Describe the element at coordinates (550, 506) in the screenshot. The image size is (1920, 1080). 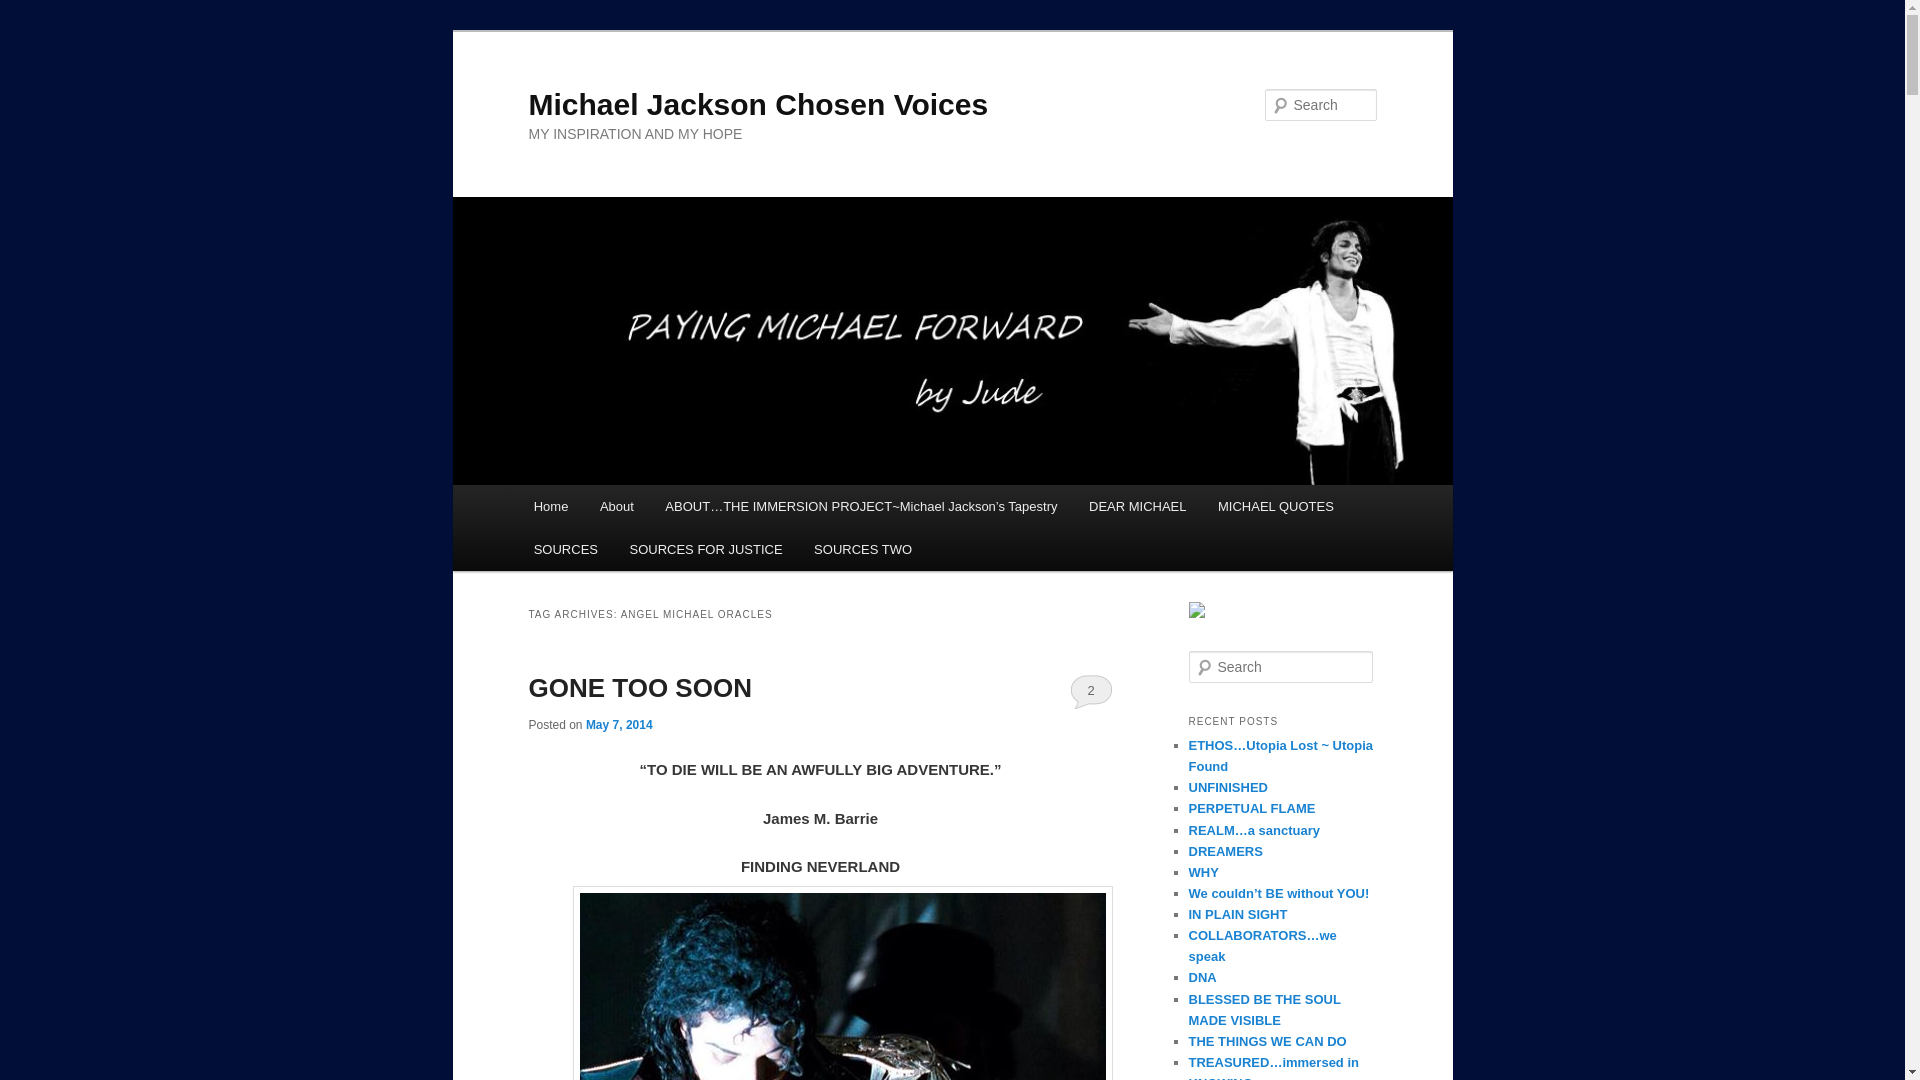
I see `Home` at that location.